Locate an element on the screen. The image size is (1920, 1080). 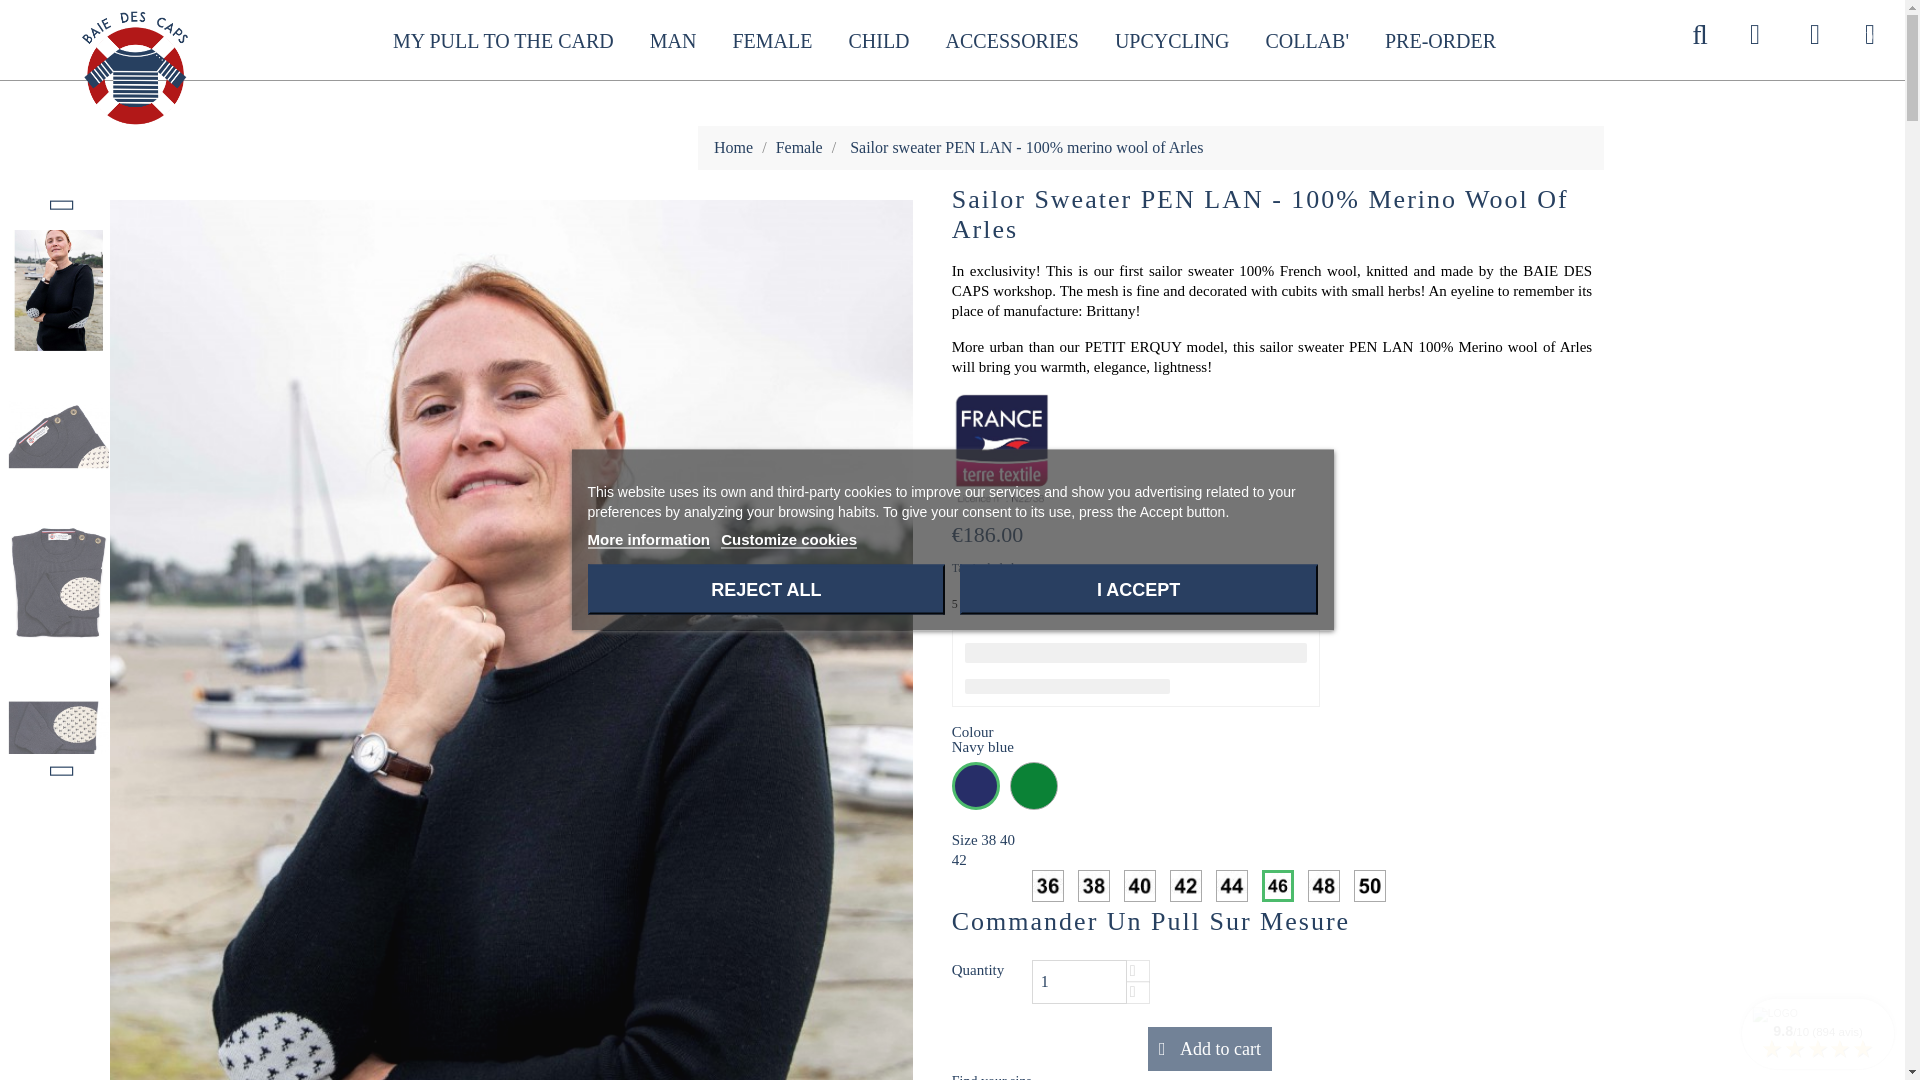
MY PULL TO THE CARD is located at coordinates (502, 40).